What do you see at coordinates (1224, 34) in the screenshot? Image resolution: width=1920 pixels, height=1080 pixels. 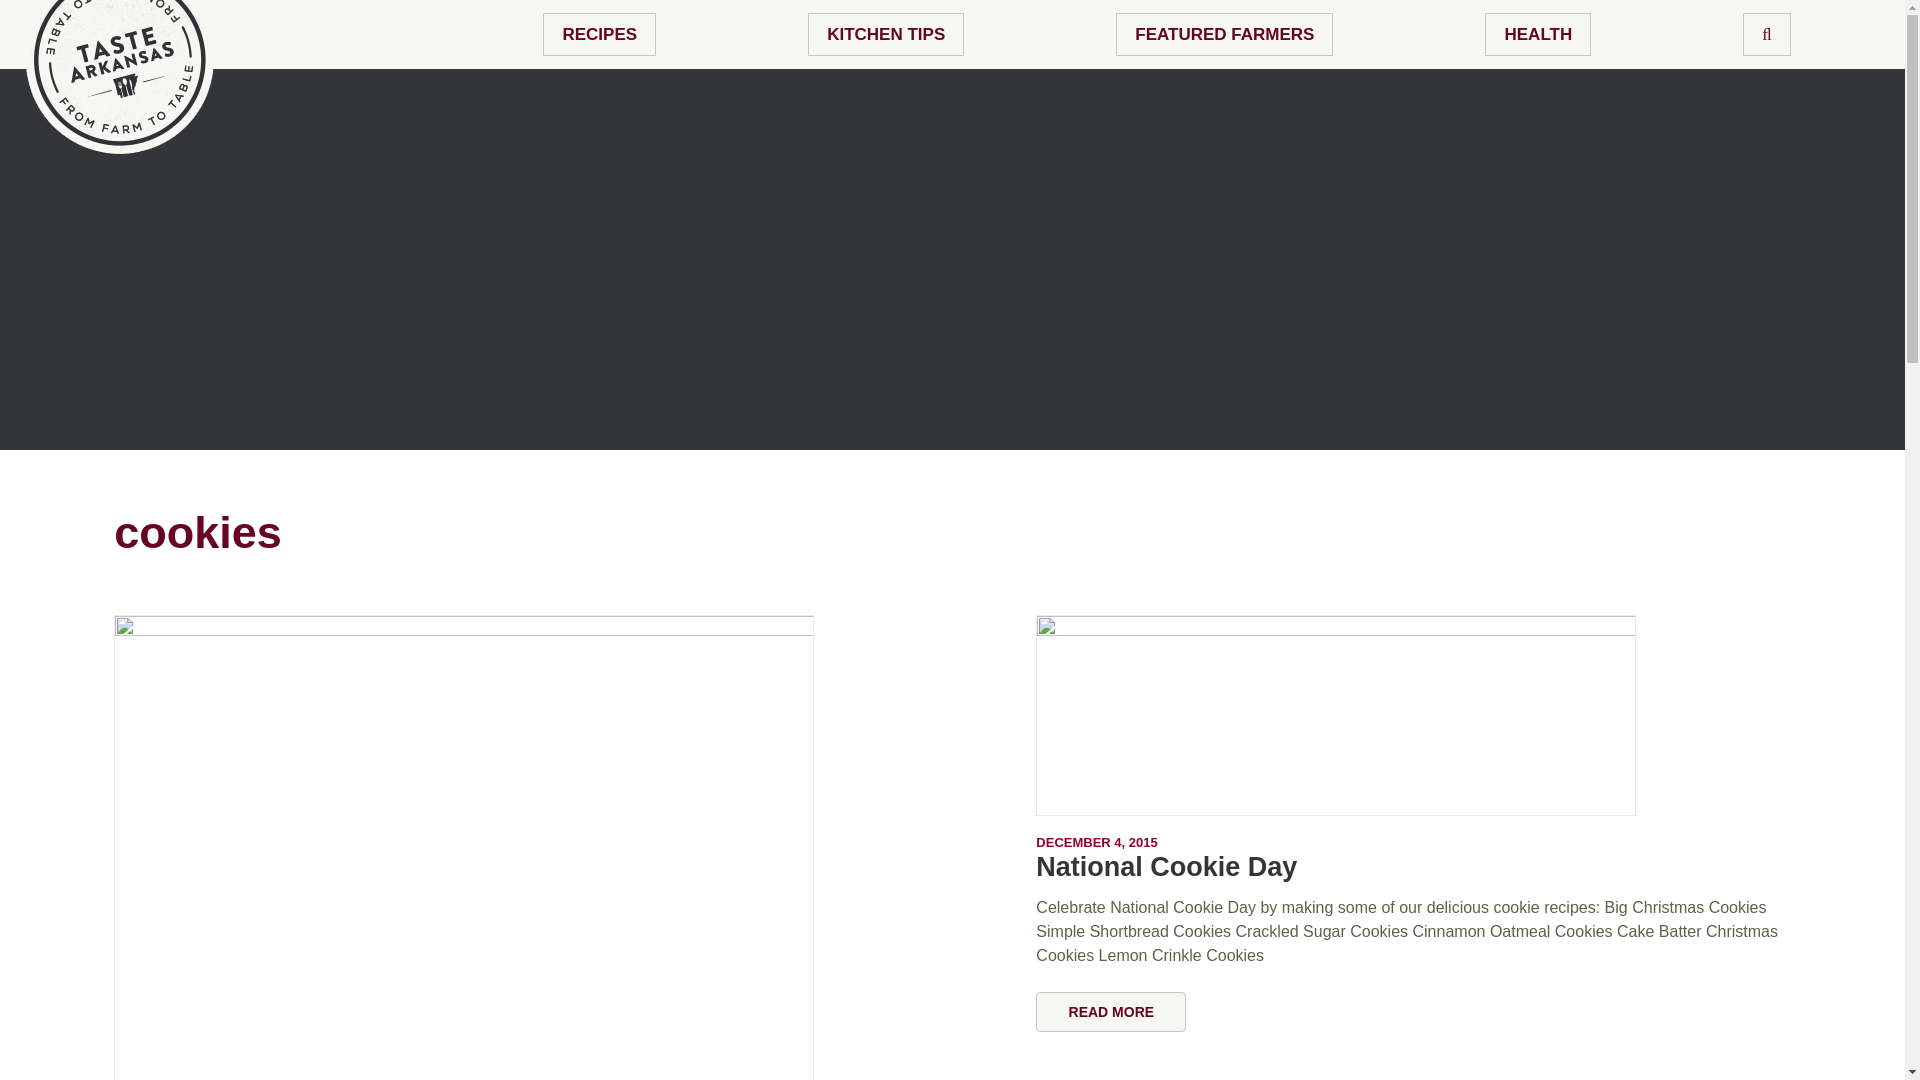 I see `FEATURED FARMERS` at bounding box center [1224, 34].